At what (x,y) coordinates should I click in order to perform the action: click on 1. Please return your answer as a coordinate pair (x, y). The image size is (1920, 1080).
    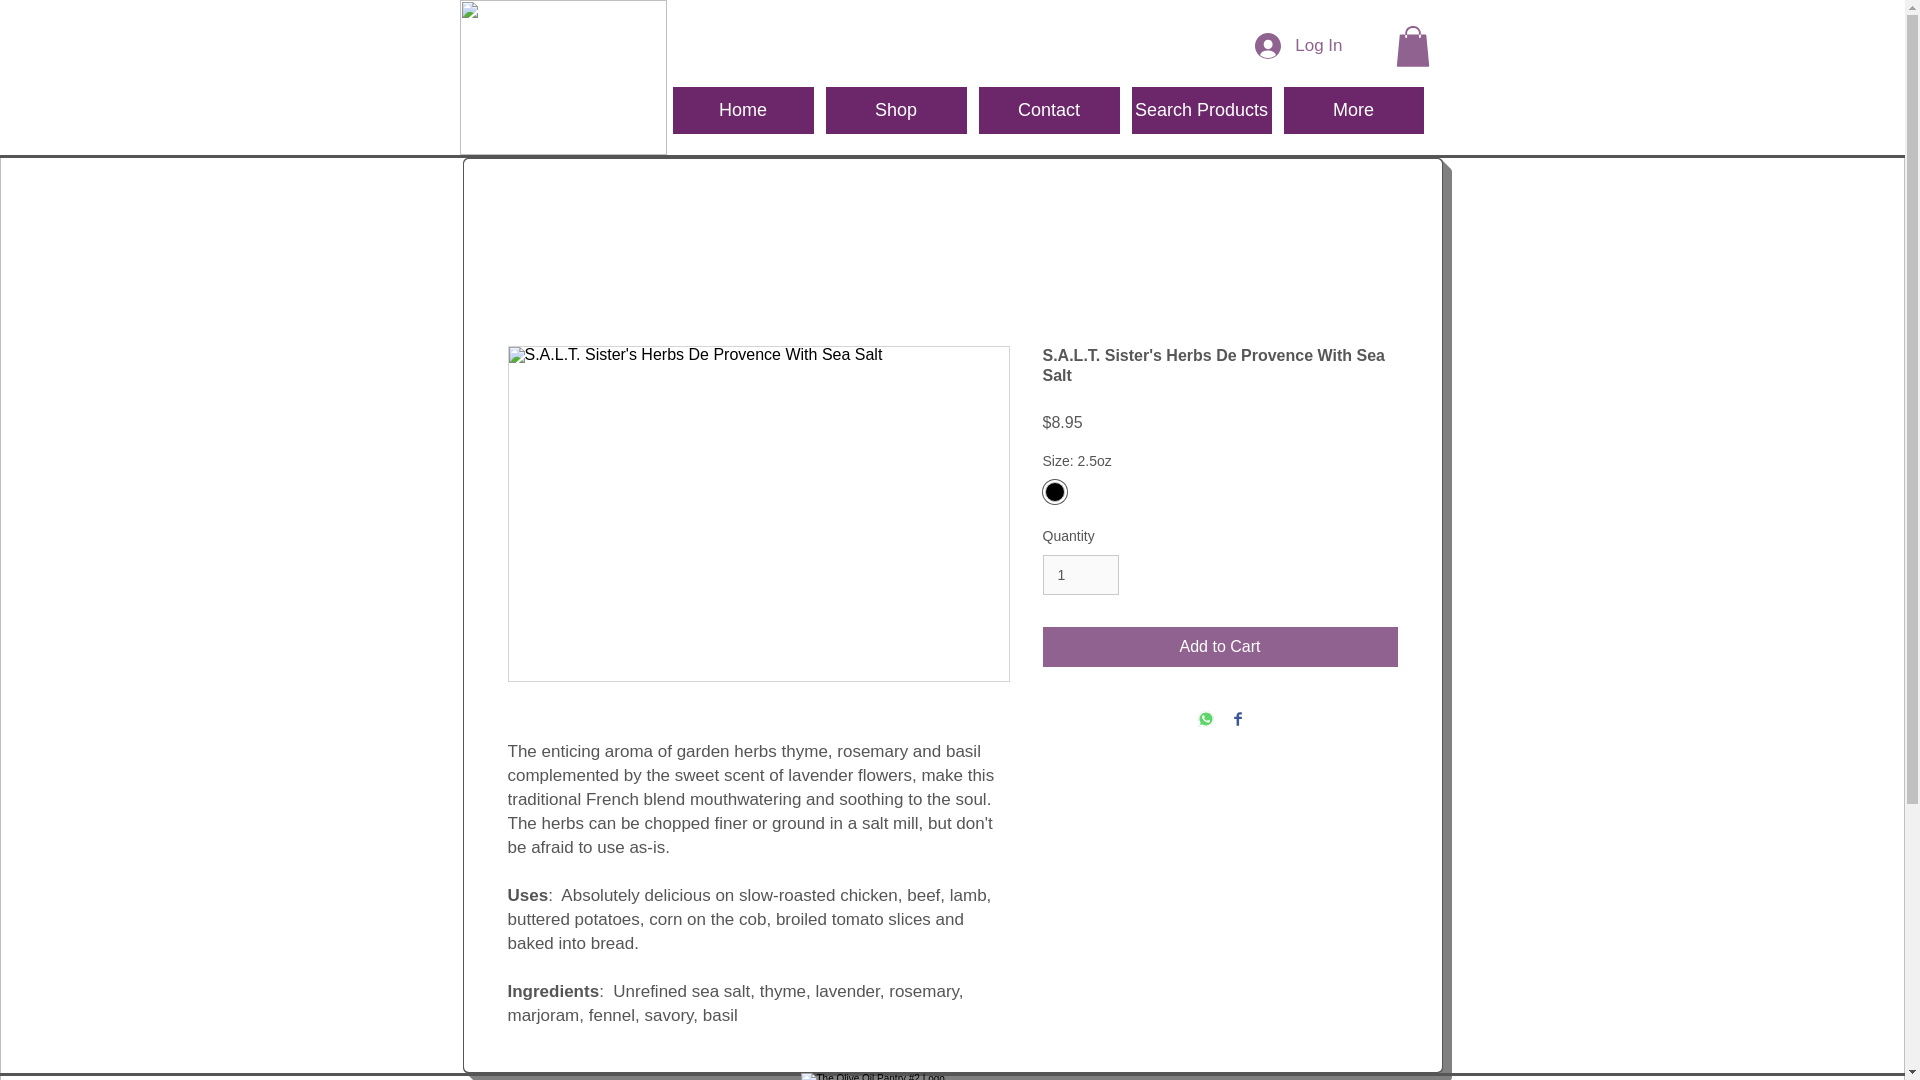
    Looking at the image, I should click on (1080, 576).